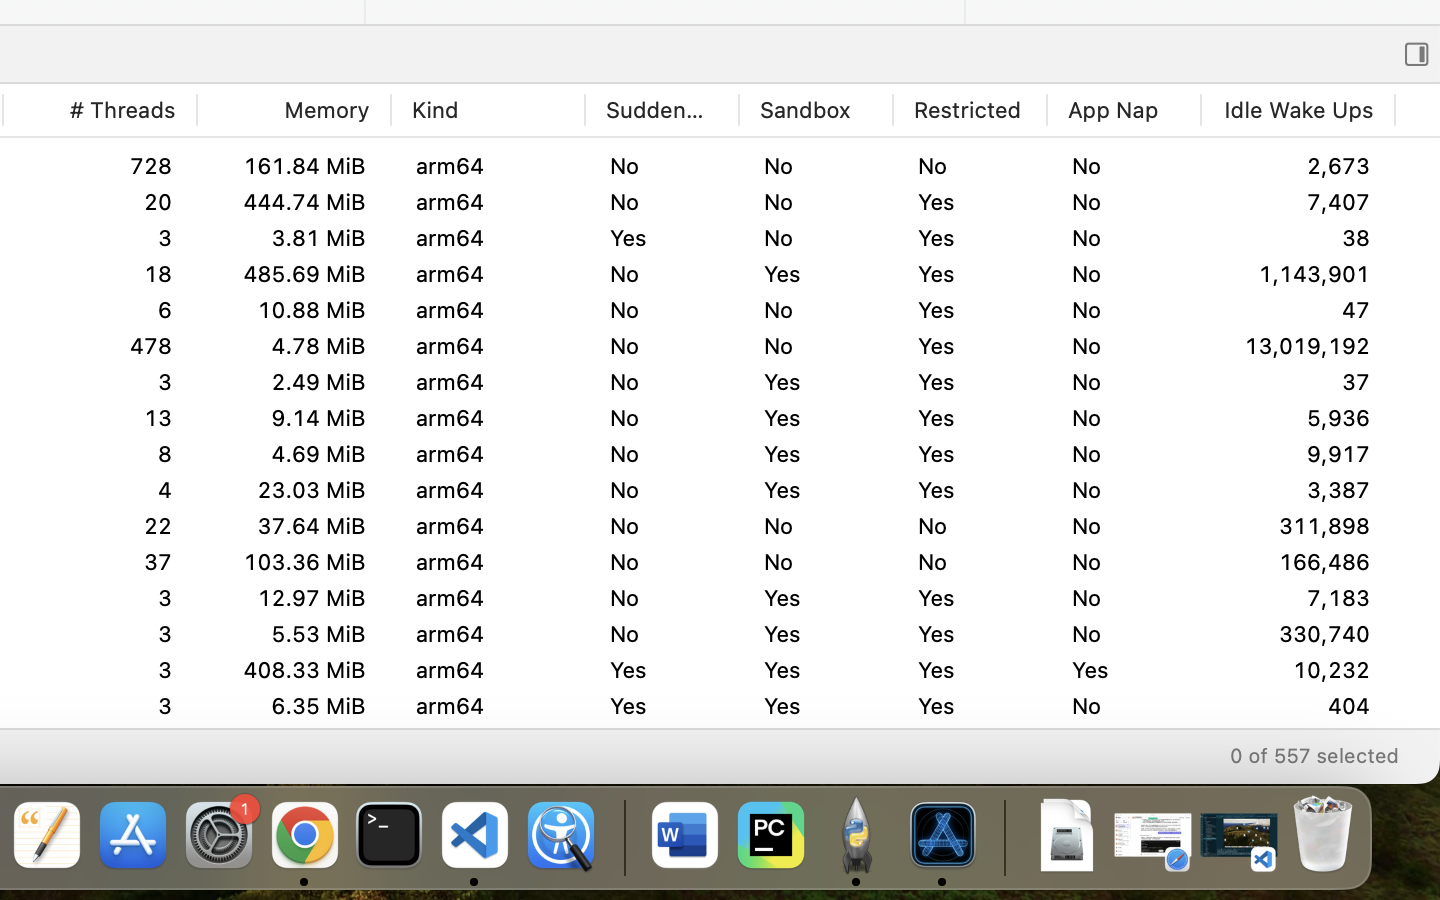 This screenshot has height=900, width=1440. What do you see at coordinates (1298, 454) in the screenshot?
I see `5,935` at bounding box center [1298, 454].